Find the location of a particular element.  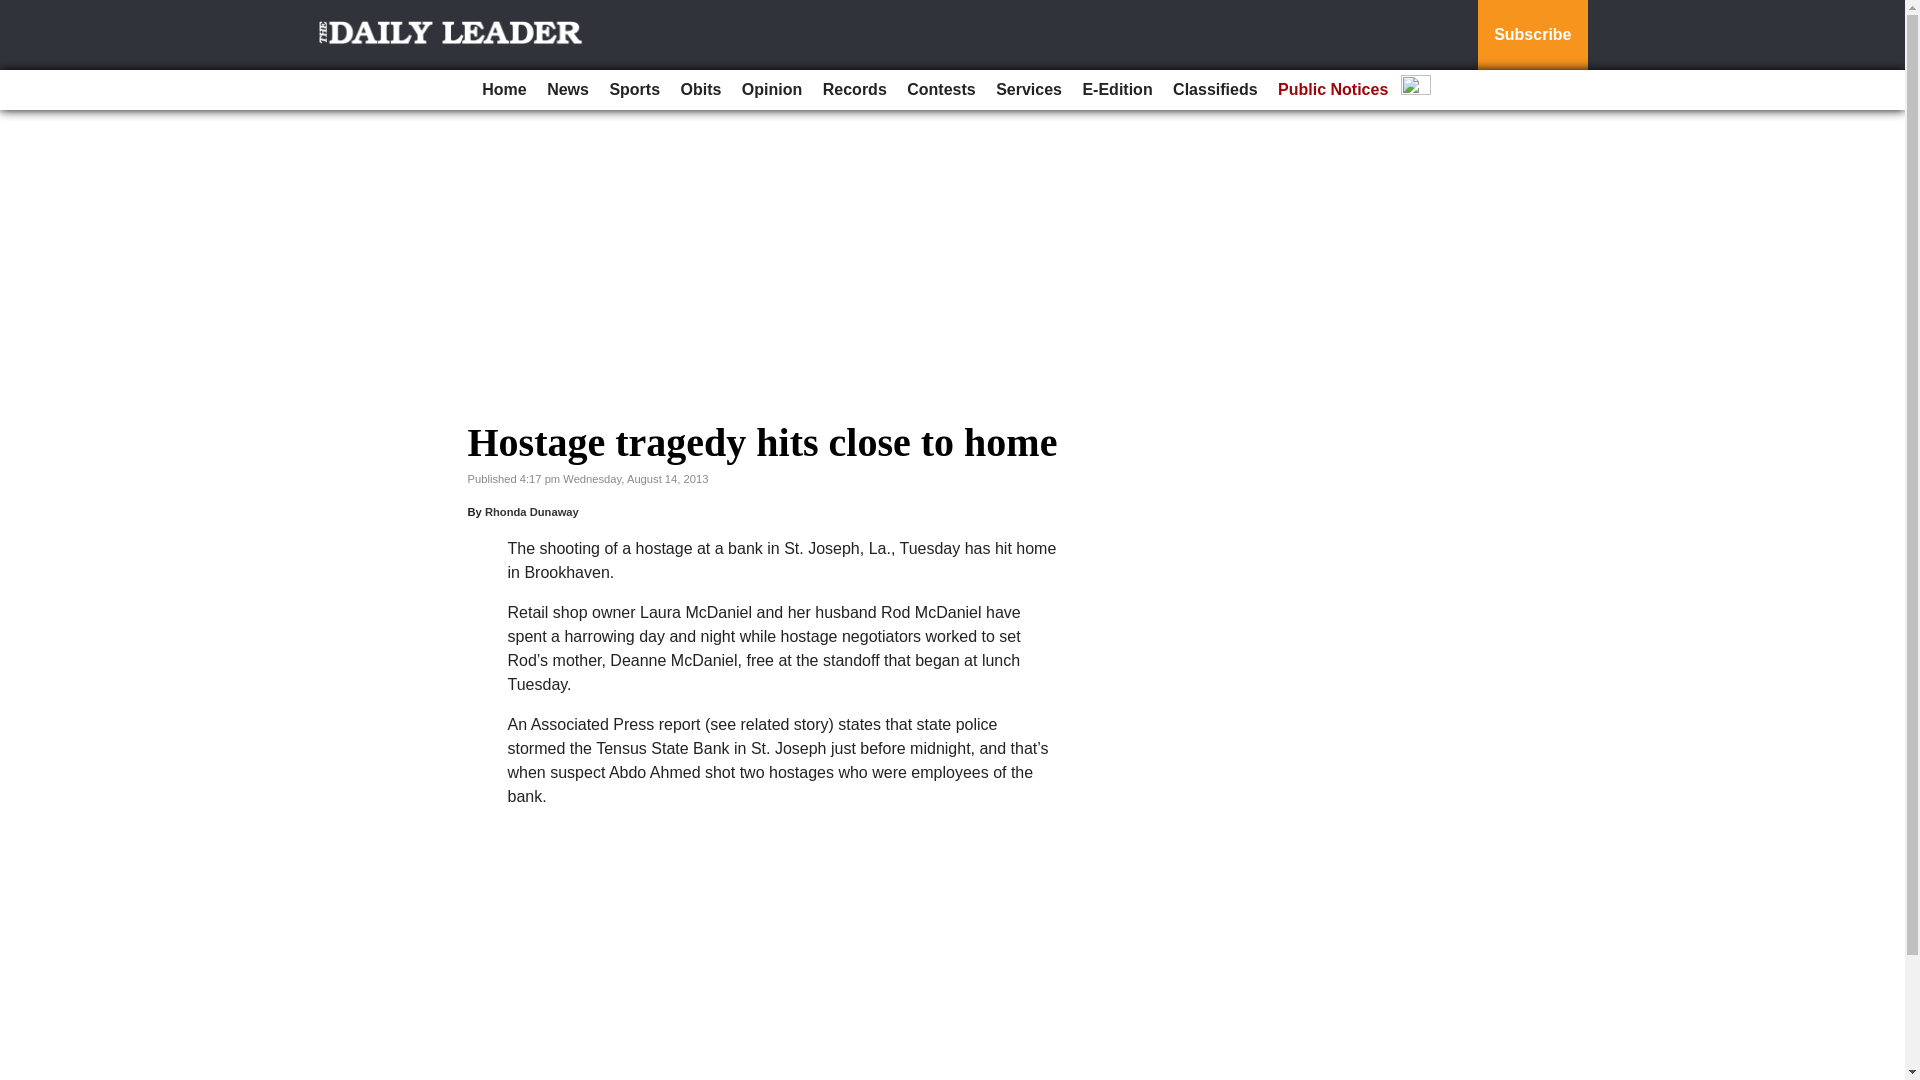

Obits is located at coordinates (701, 90).